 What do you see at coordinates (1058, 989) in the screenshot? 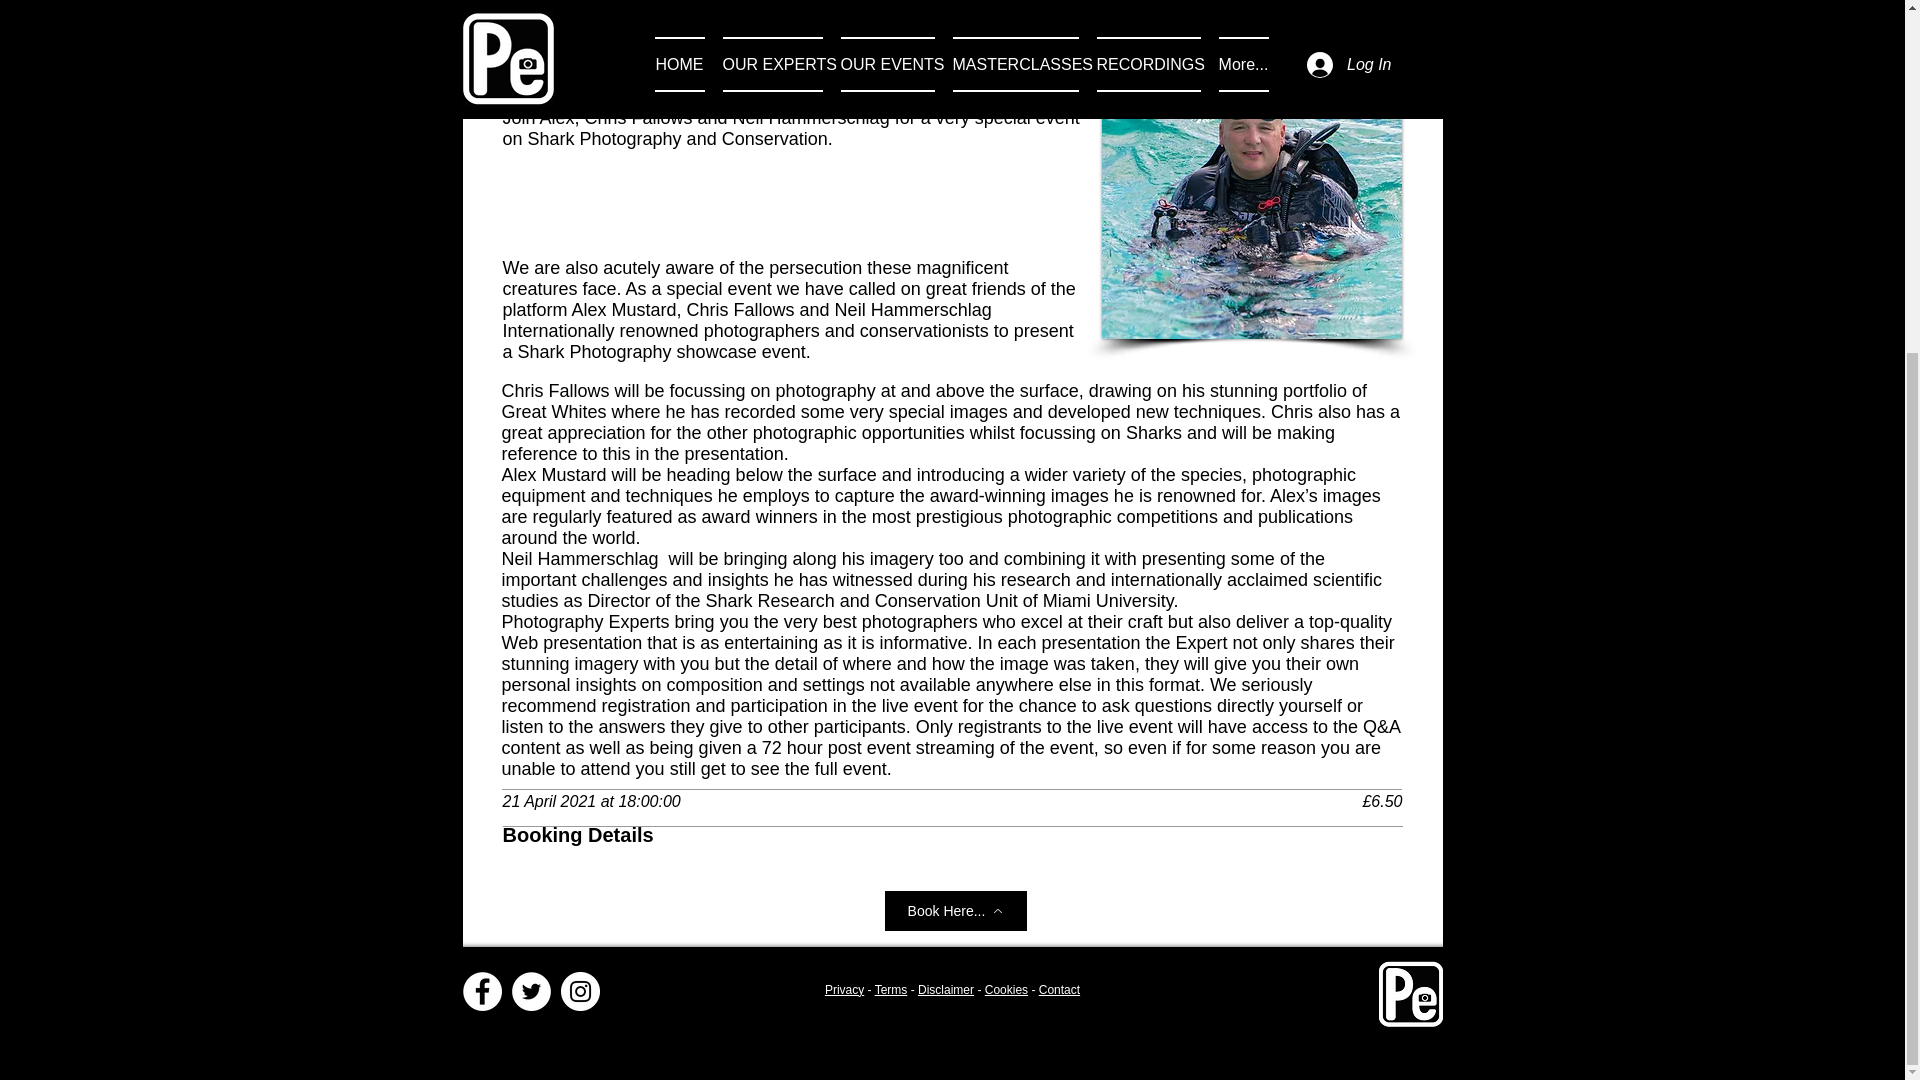
I see `Contact` at bounding box center [1058, 989].